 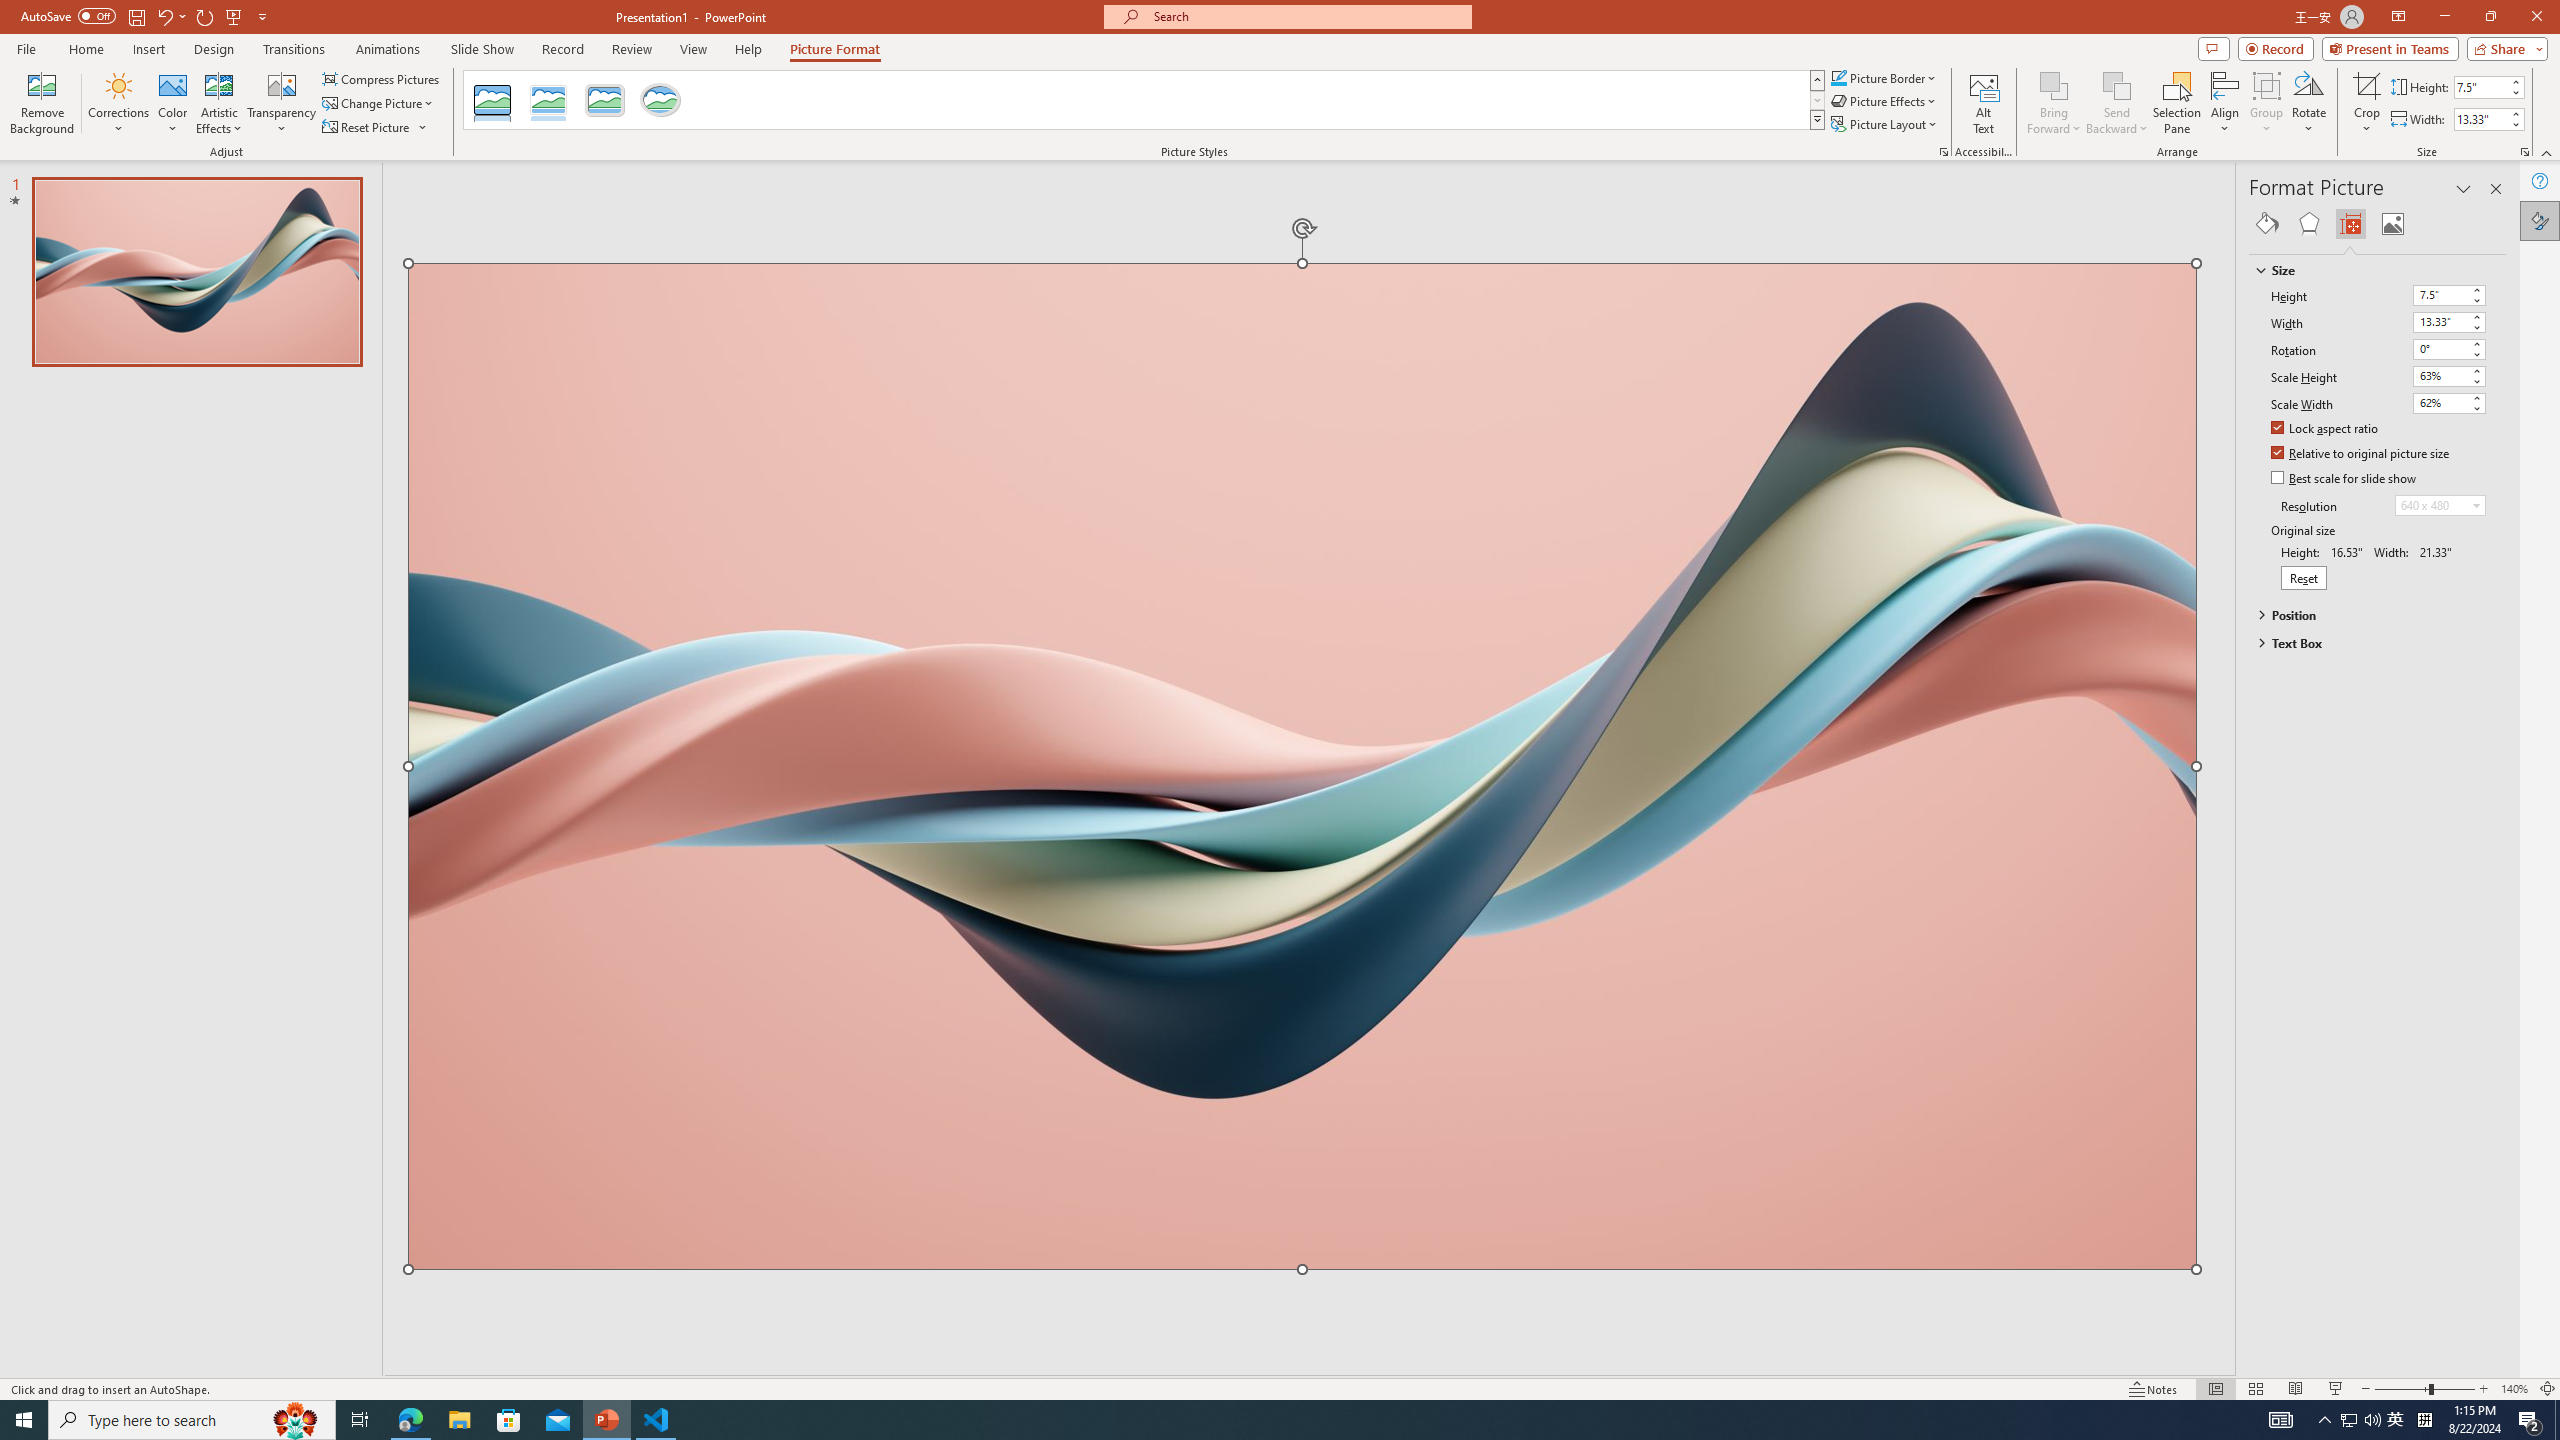 What do you see at coordinates (2116, 85) in the screenshot?
I see `Send Backward` at bounding box center [2116, 85].